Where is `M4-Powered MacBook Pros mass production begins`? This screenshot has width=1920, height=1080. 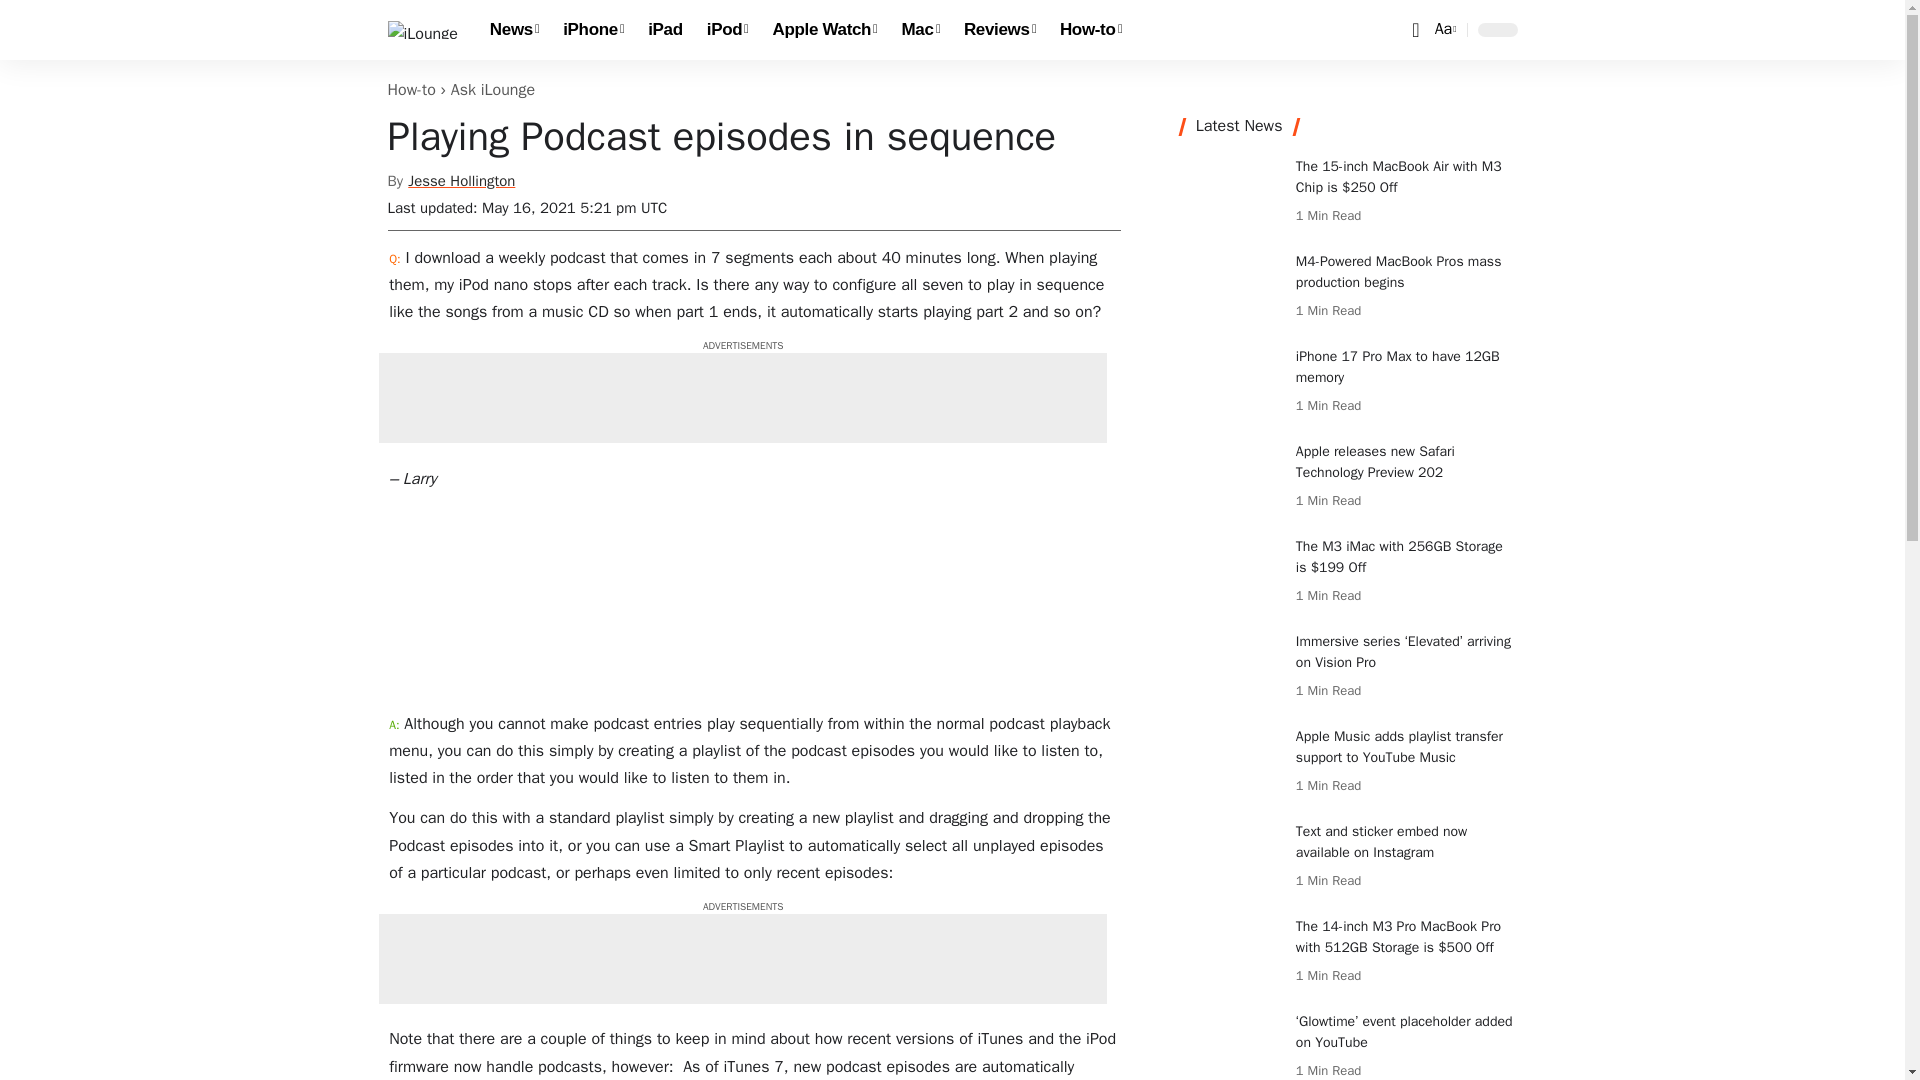 M4-Powered MacBook Pros mass production begins is located at coordinates (1230, 288).